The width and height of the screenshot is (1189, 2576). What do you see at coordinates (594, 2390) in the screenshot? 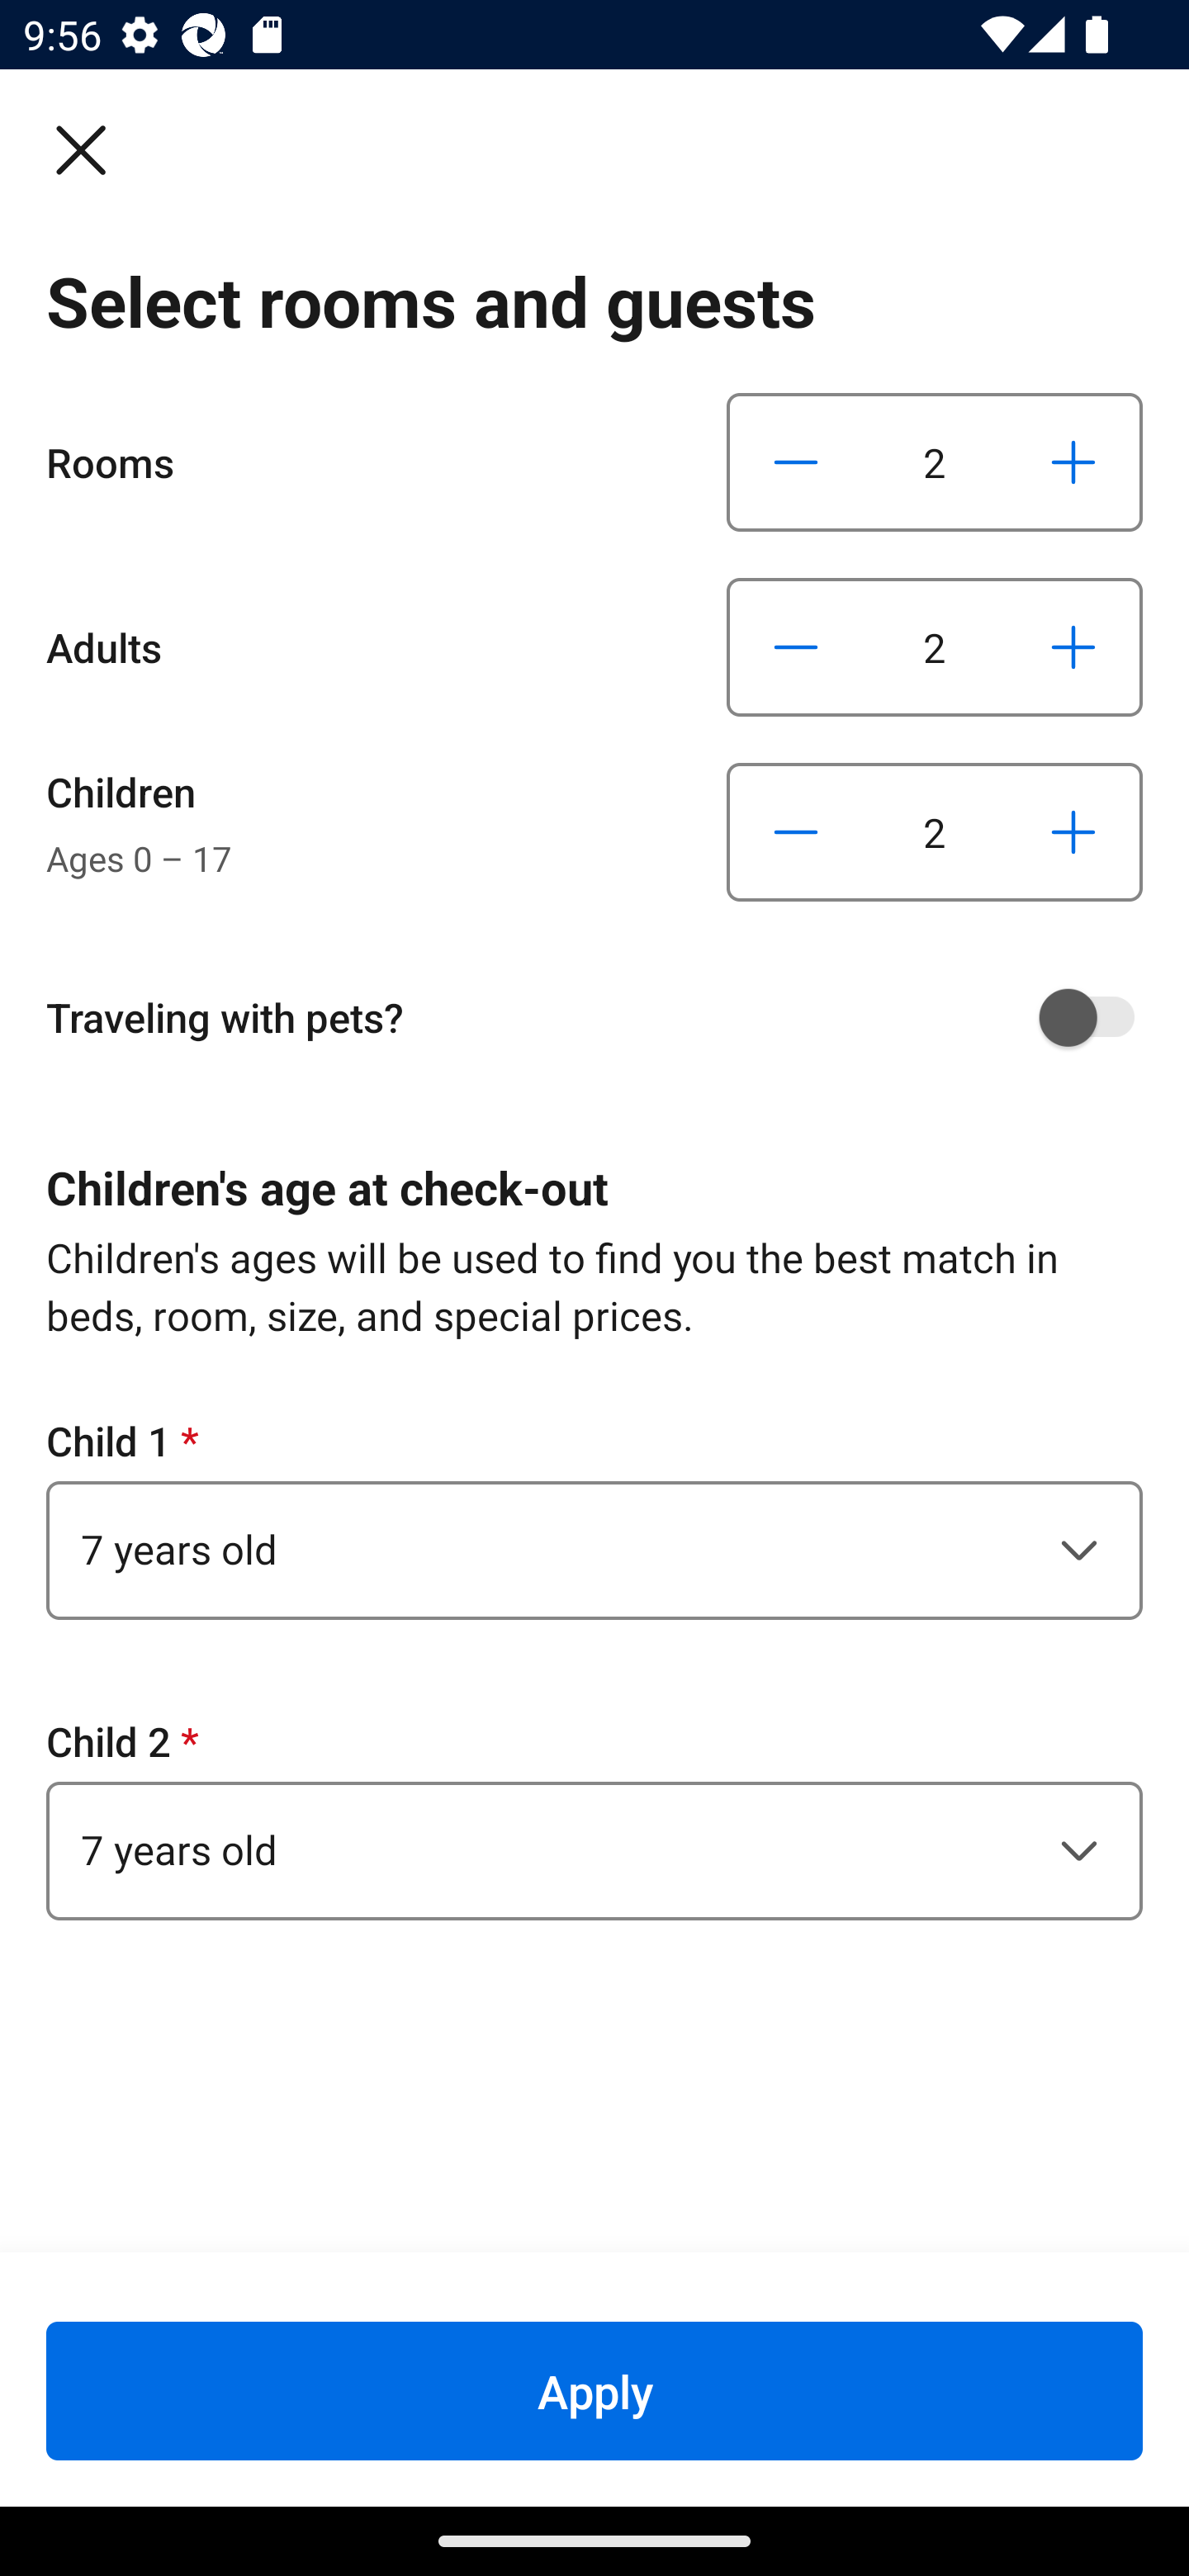
I see `Apply` at bounding box center [594, 2390].